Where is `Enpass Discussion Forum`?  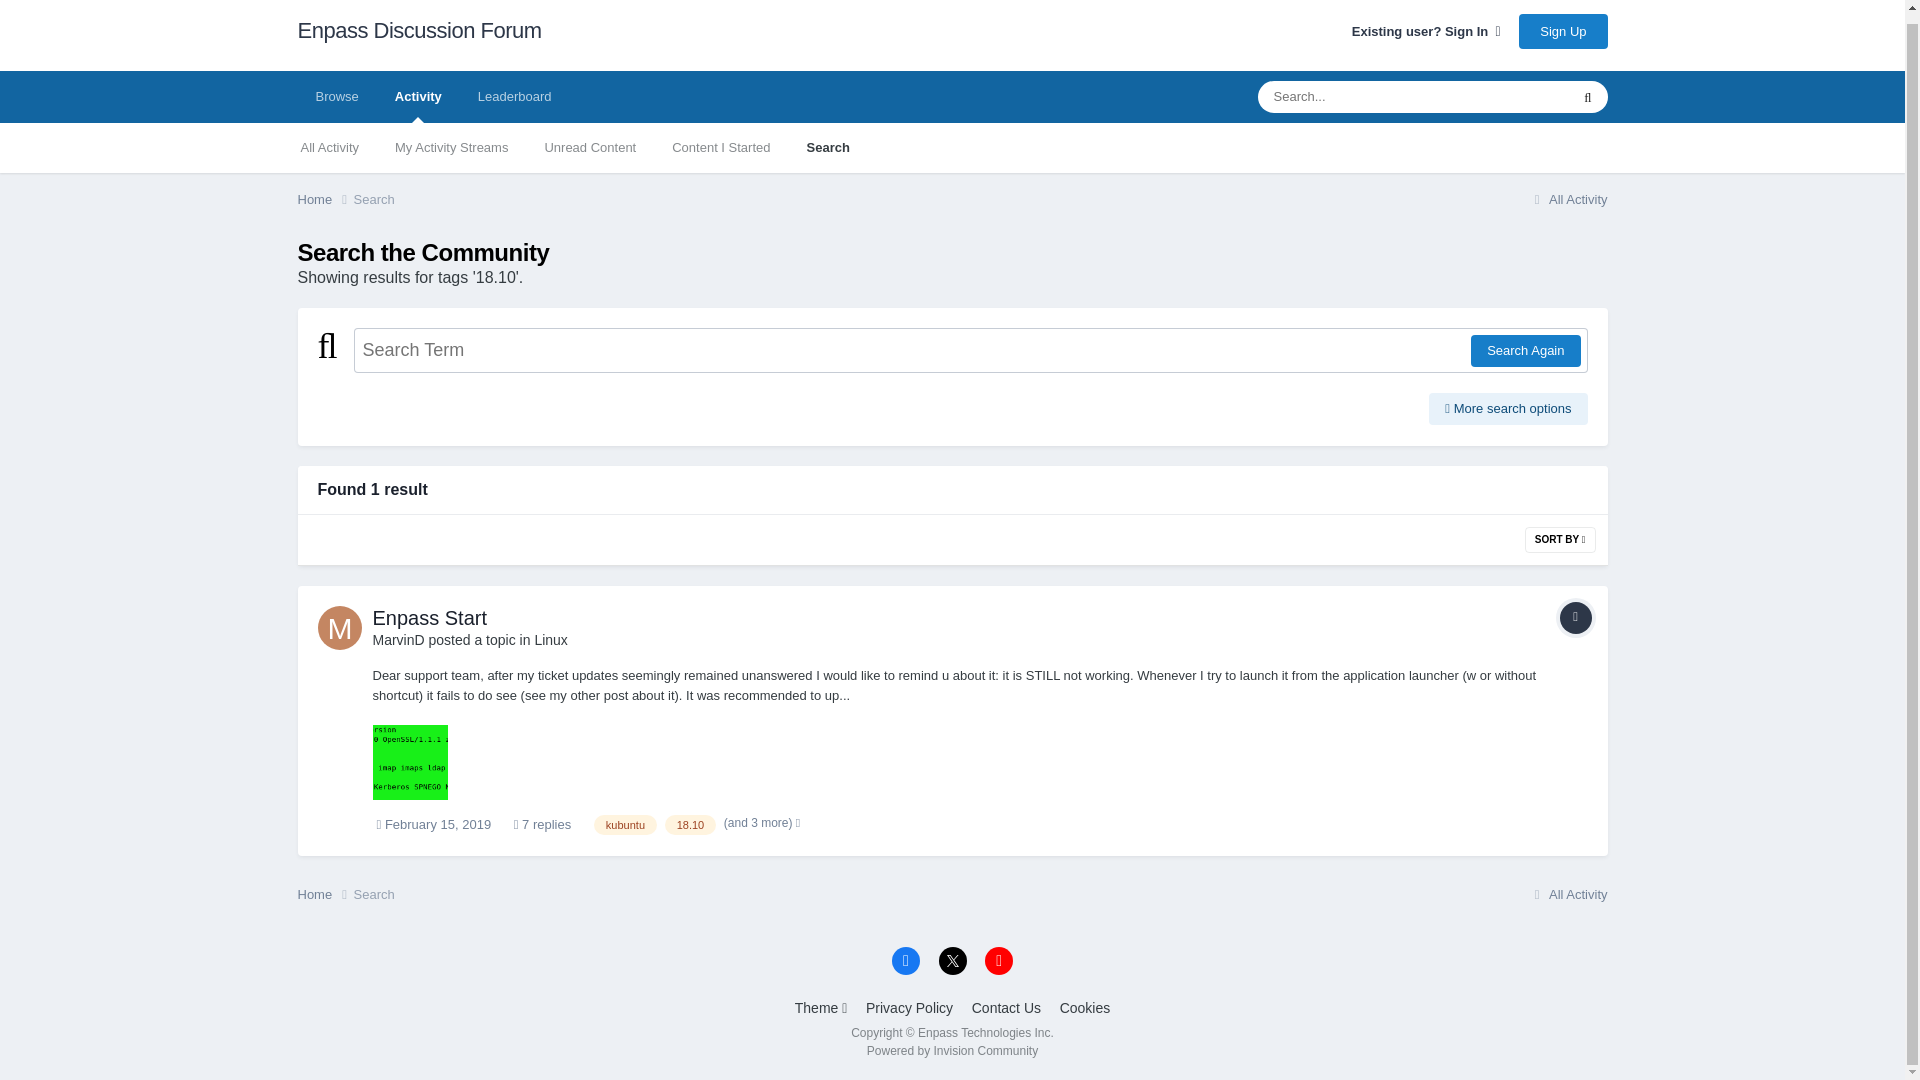
Enpass Discussion Forum is located at coordinates (419, 36).